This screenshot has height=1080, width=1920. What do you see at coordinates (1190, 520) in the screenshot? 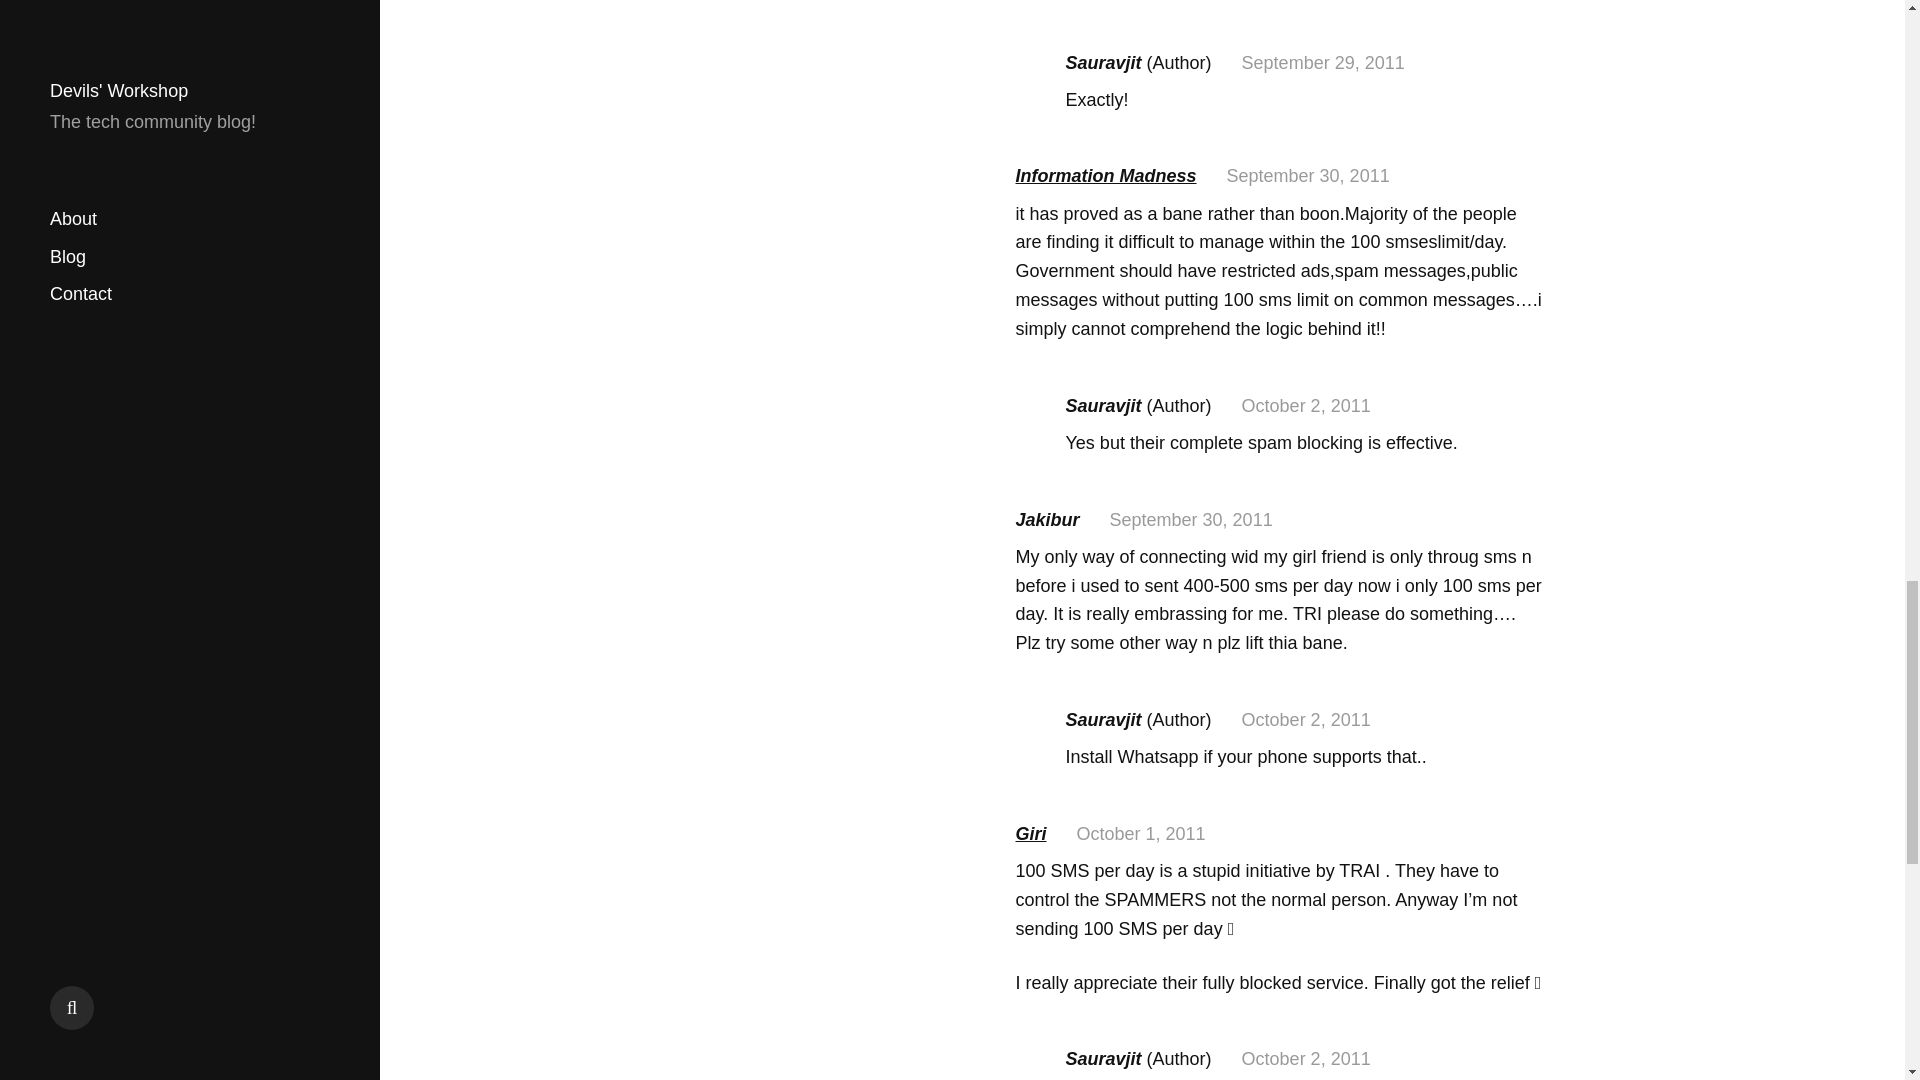
I see `September 30, 2011 at 11:27 pm` at bounding box center [1190, 520].